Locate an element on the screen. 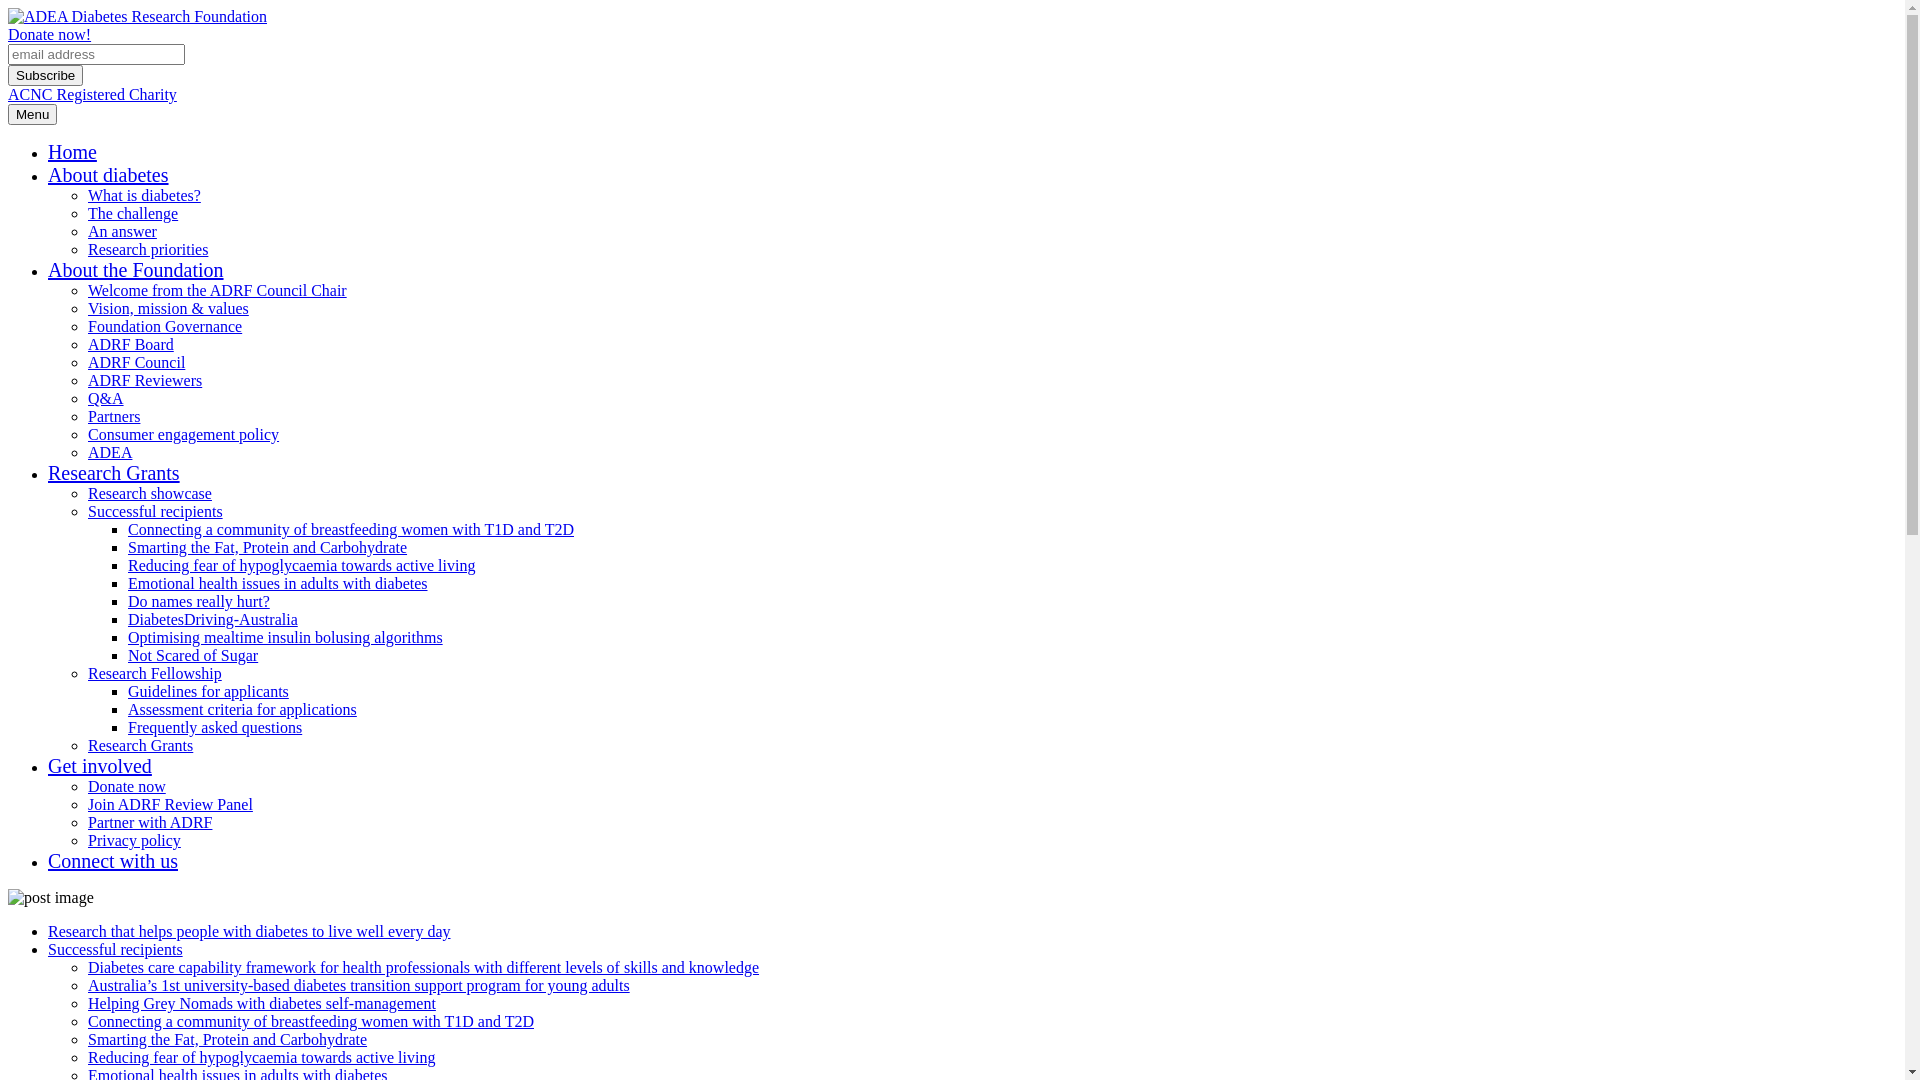 The image size is (1920, 1080). ADRF Reviewers is located at coordinates (145, 380).